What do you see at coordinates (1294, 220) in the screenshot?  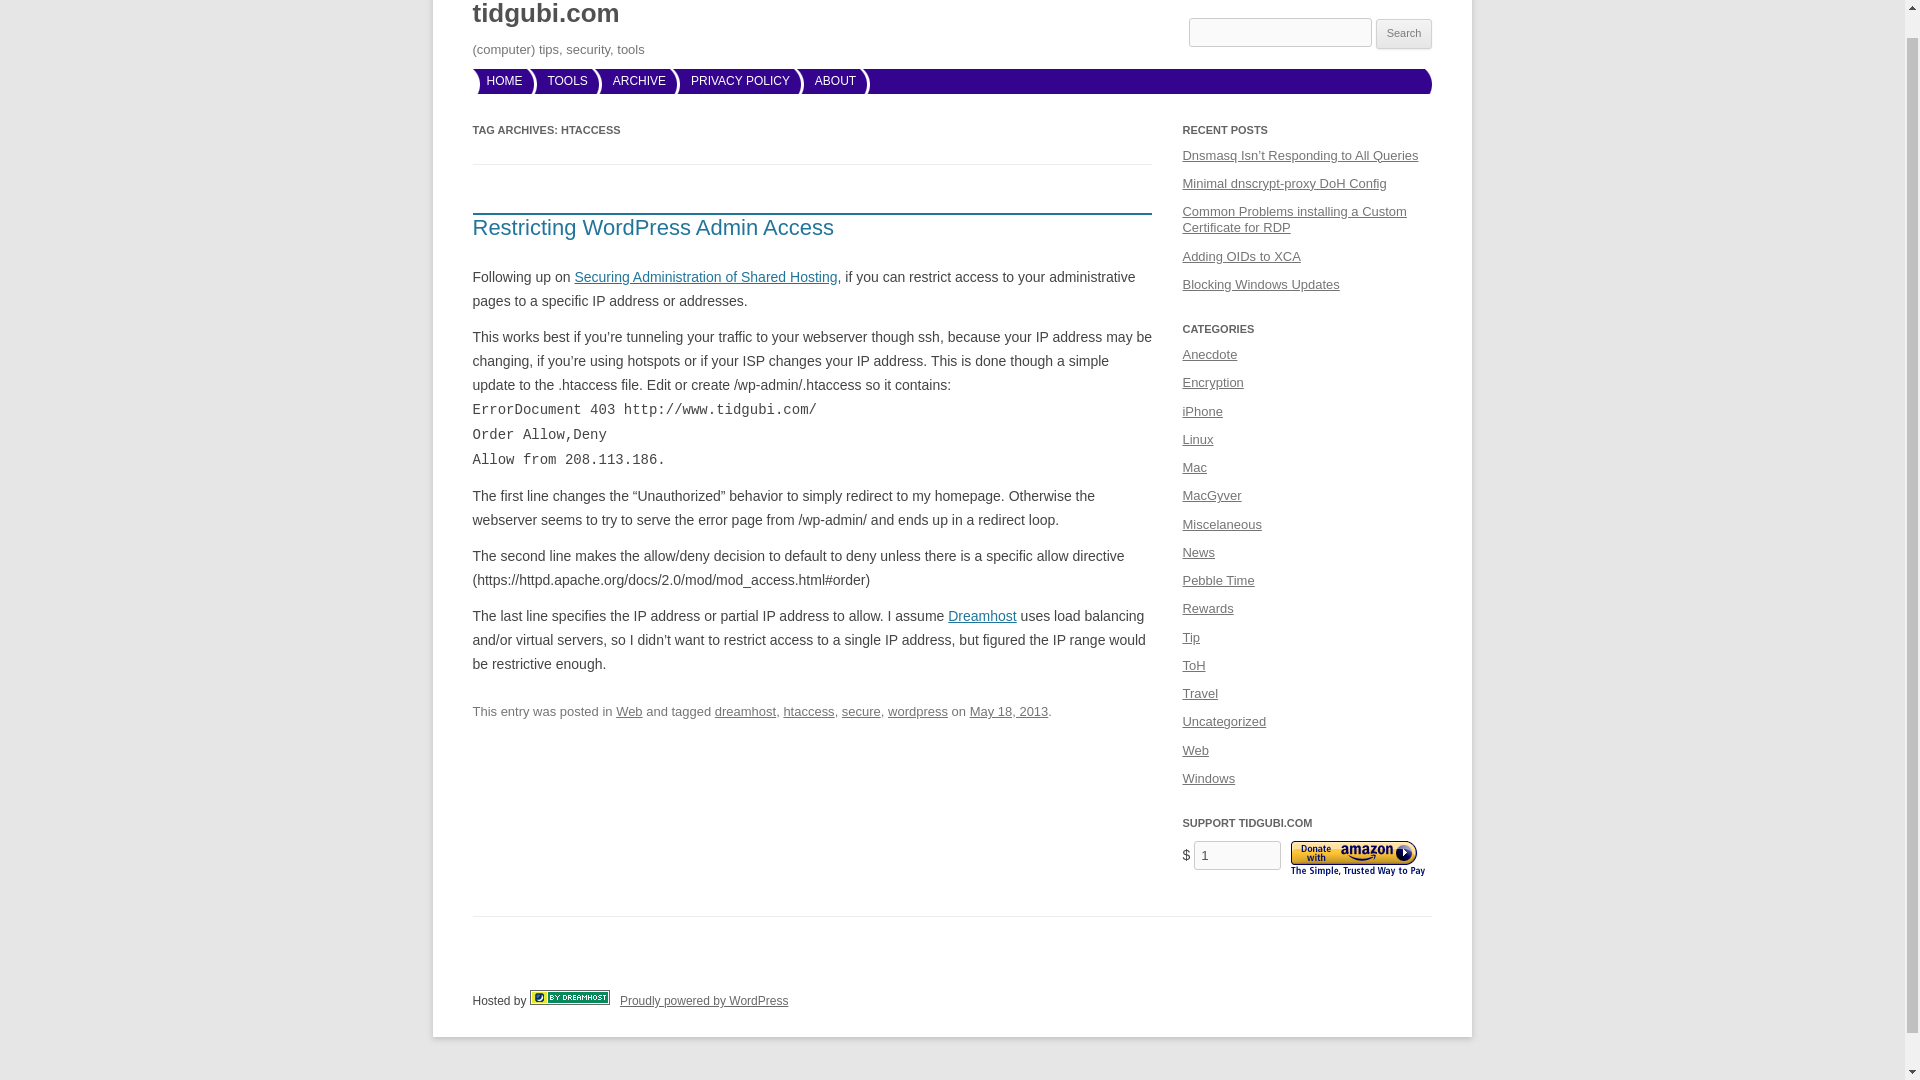 I see `Common Problems installing a Custom Certificate for RDP` at bounding box center [1294, 220].